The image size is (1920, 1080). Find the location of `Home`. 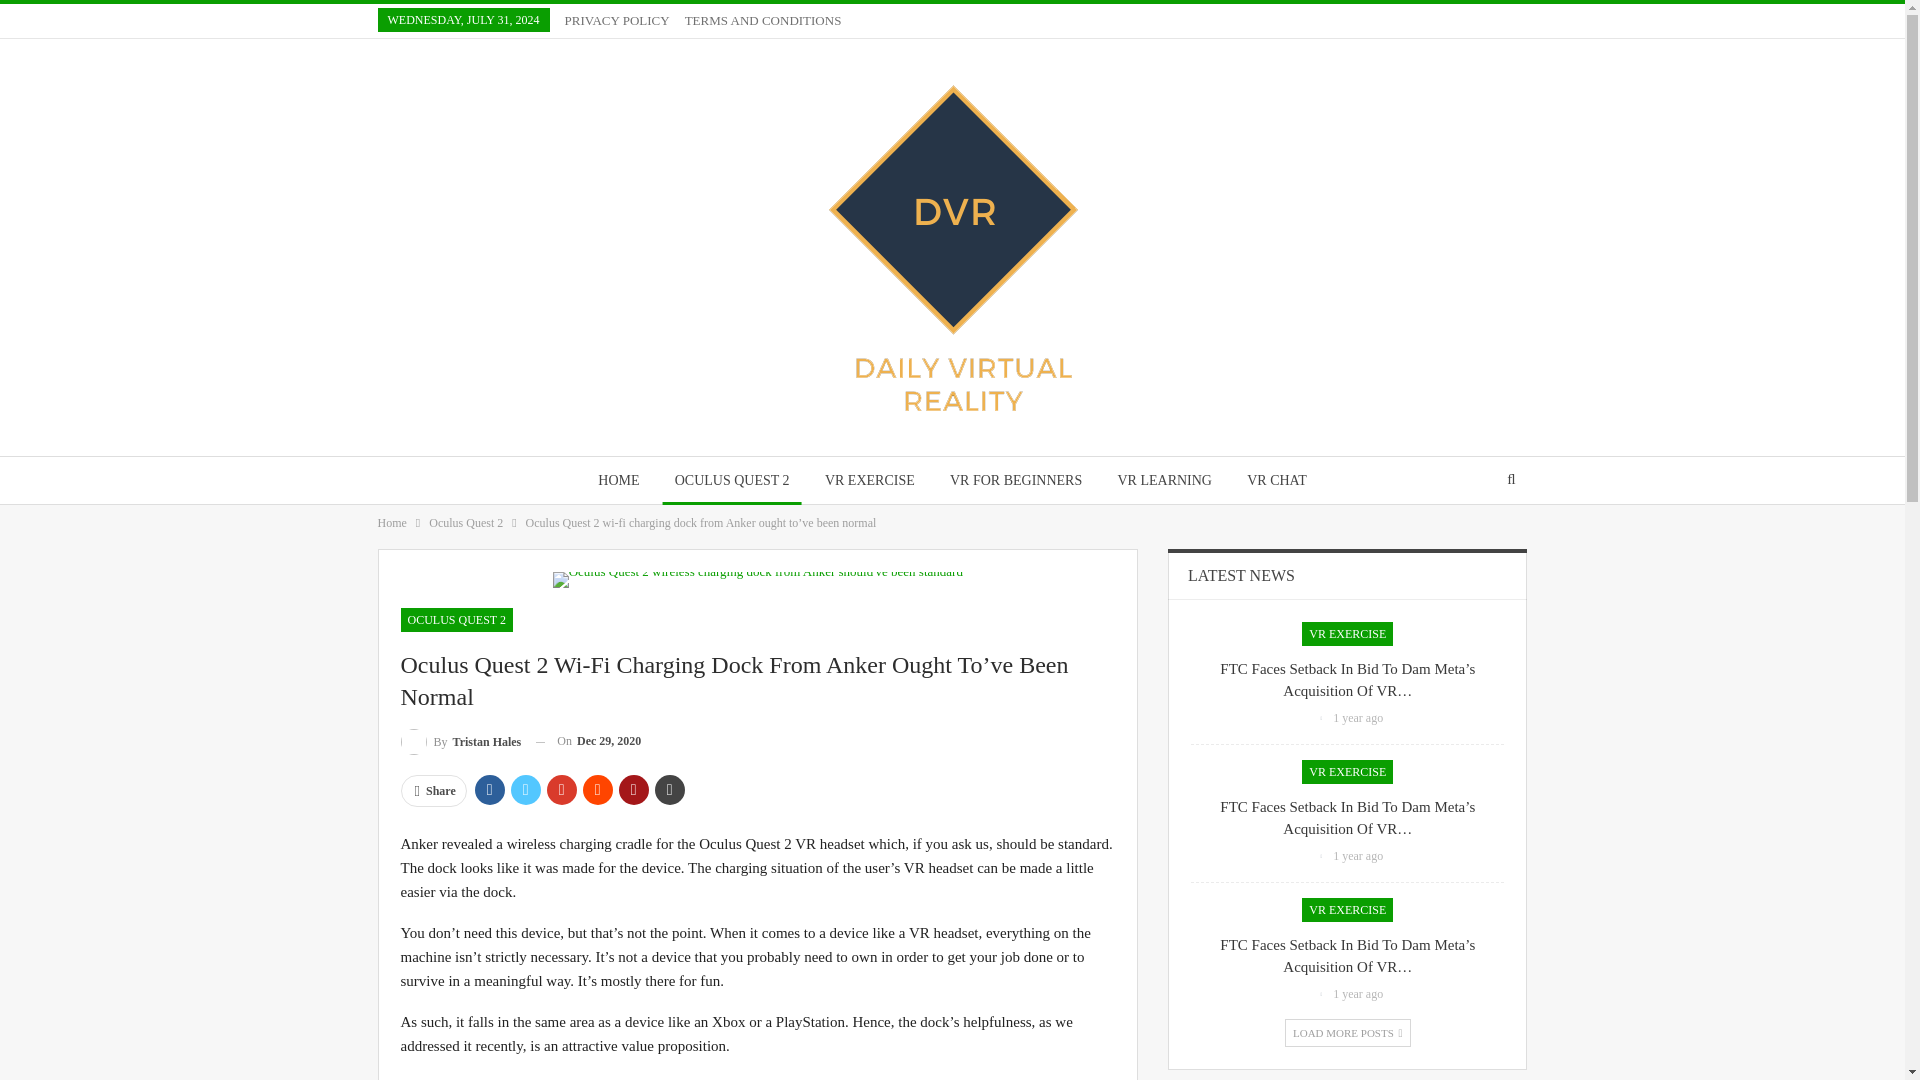

Home is located at coordinates (392, 522).